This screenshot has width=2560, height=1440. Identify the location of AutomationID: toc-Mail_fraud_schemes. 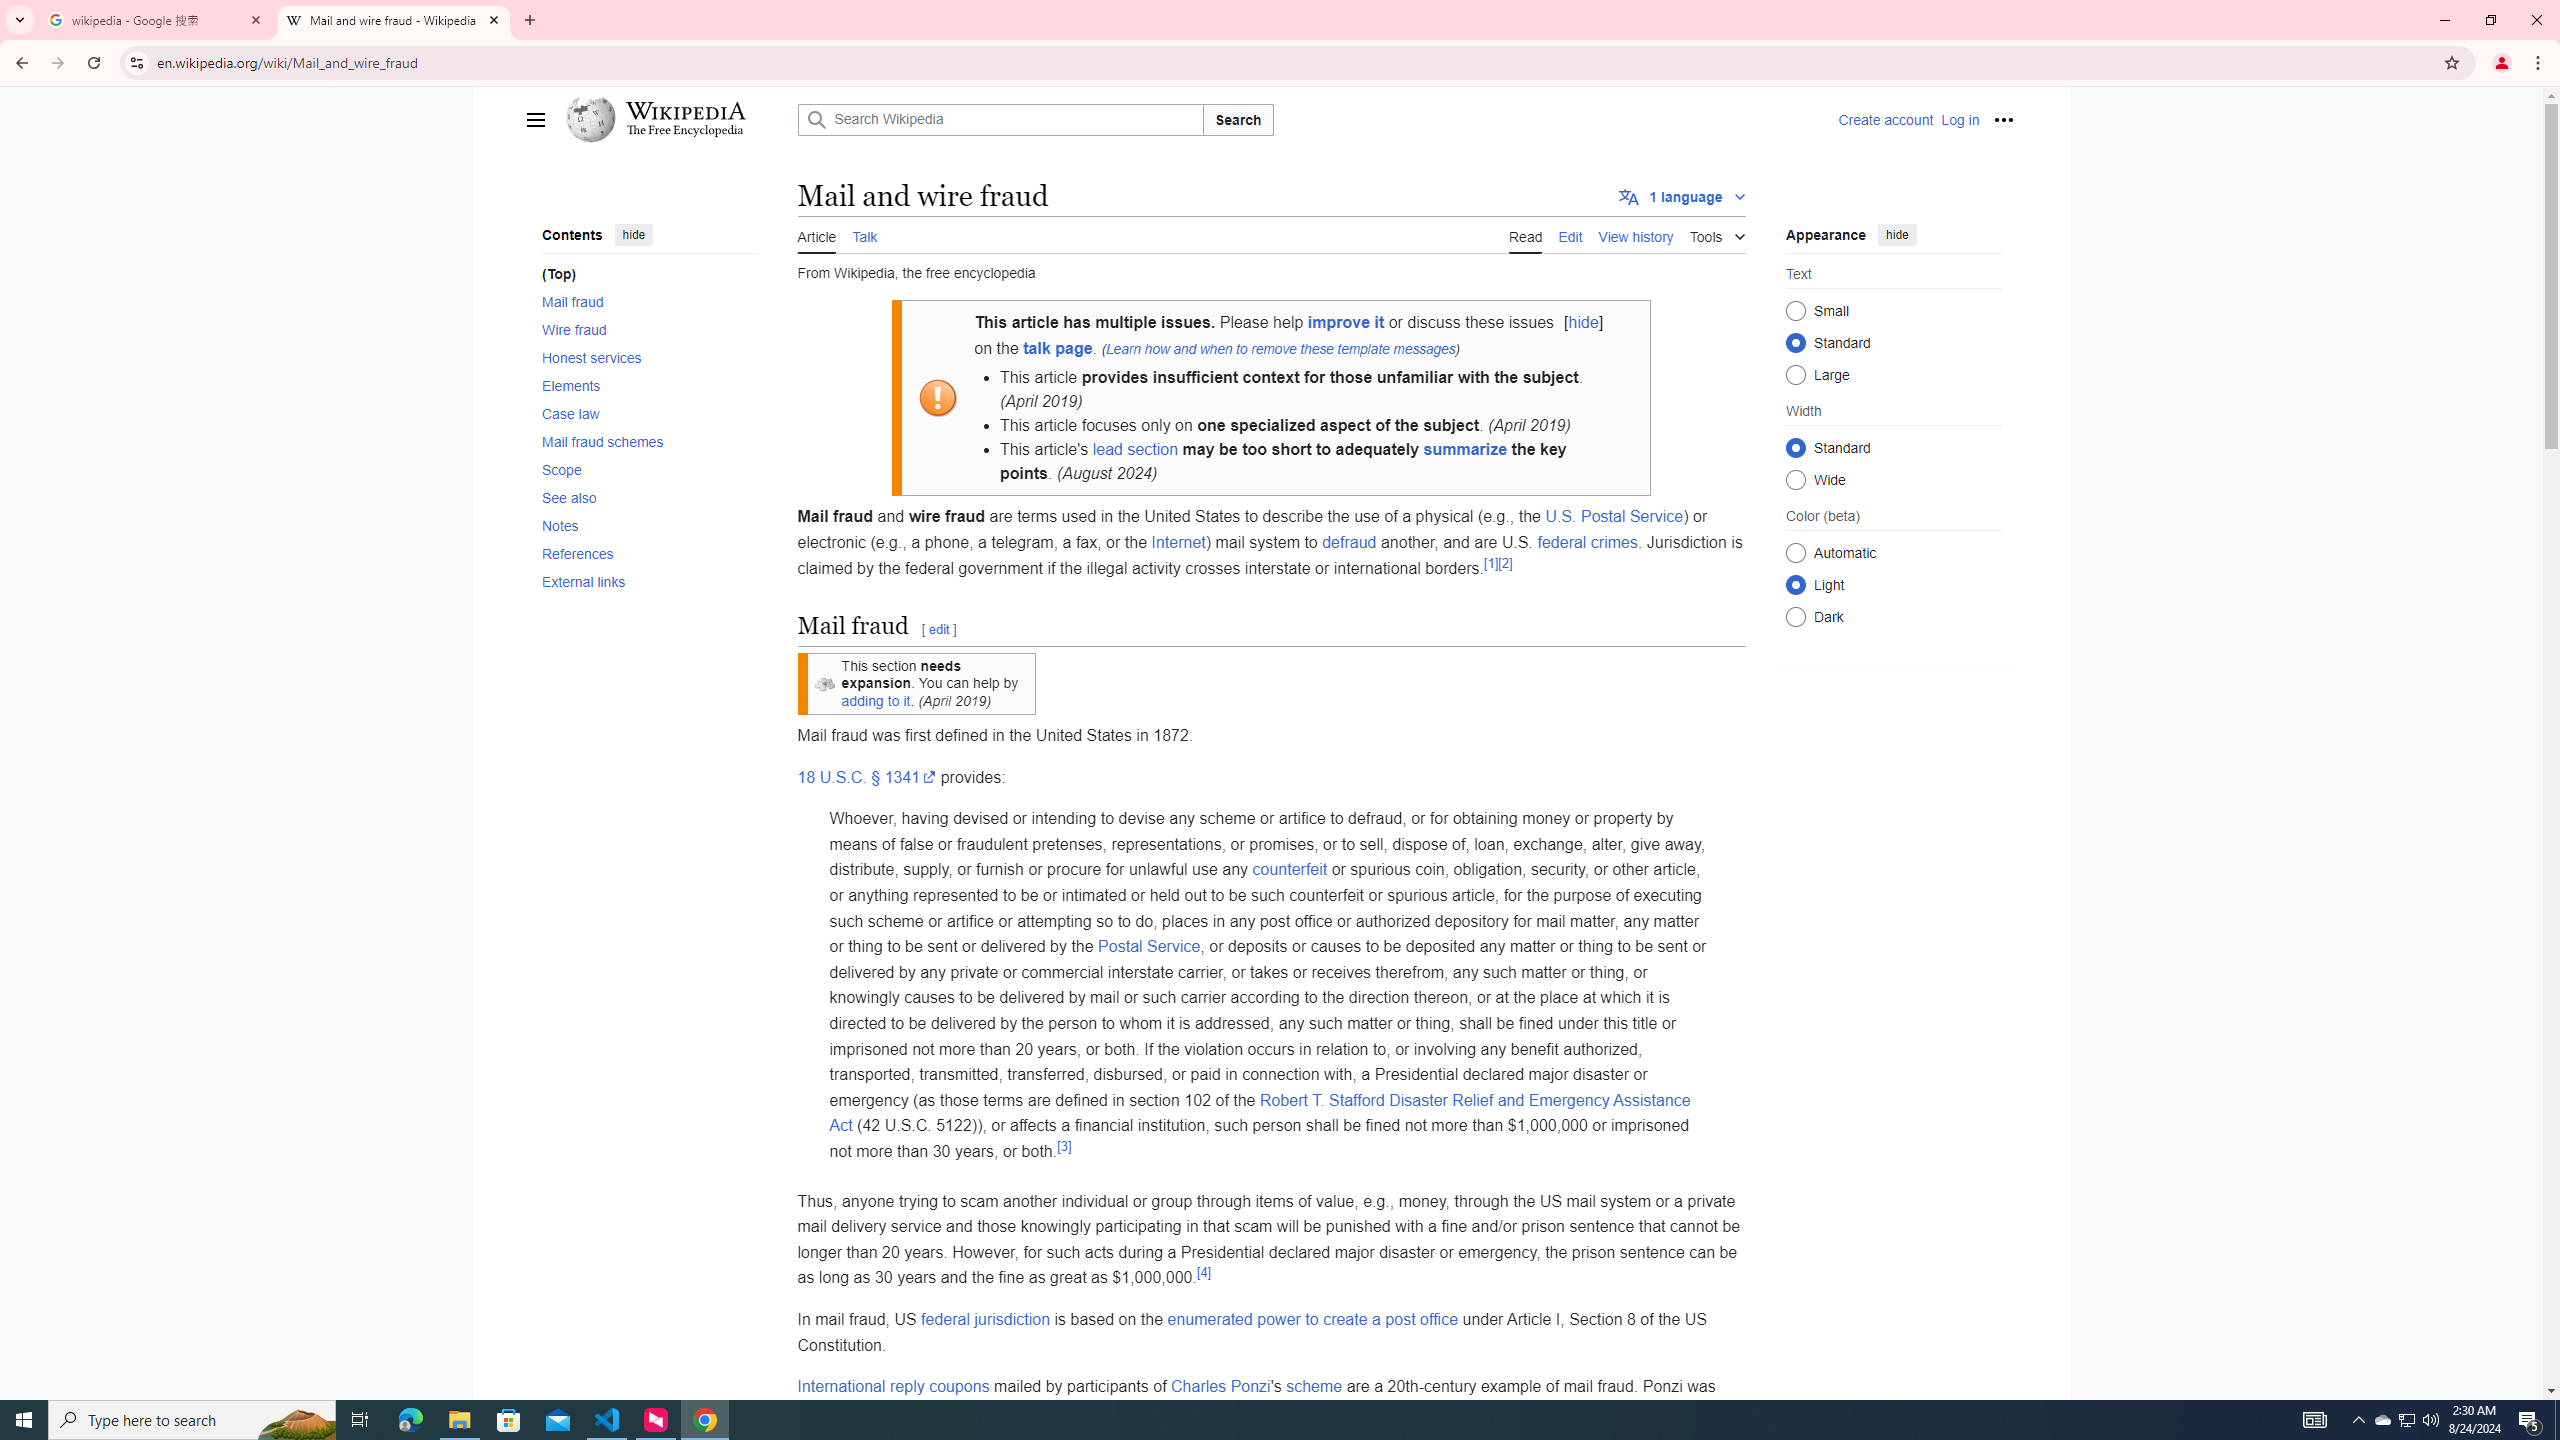
(643, 442).